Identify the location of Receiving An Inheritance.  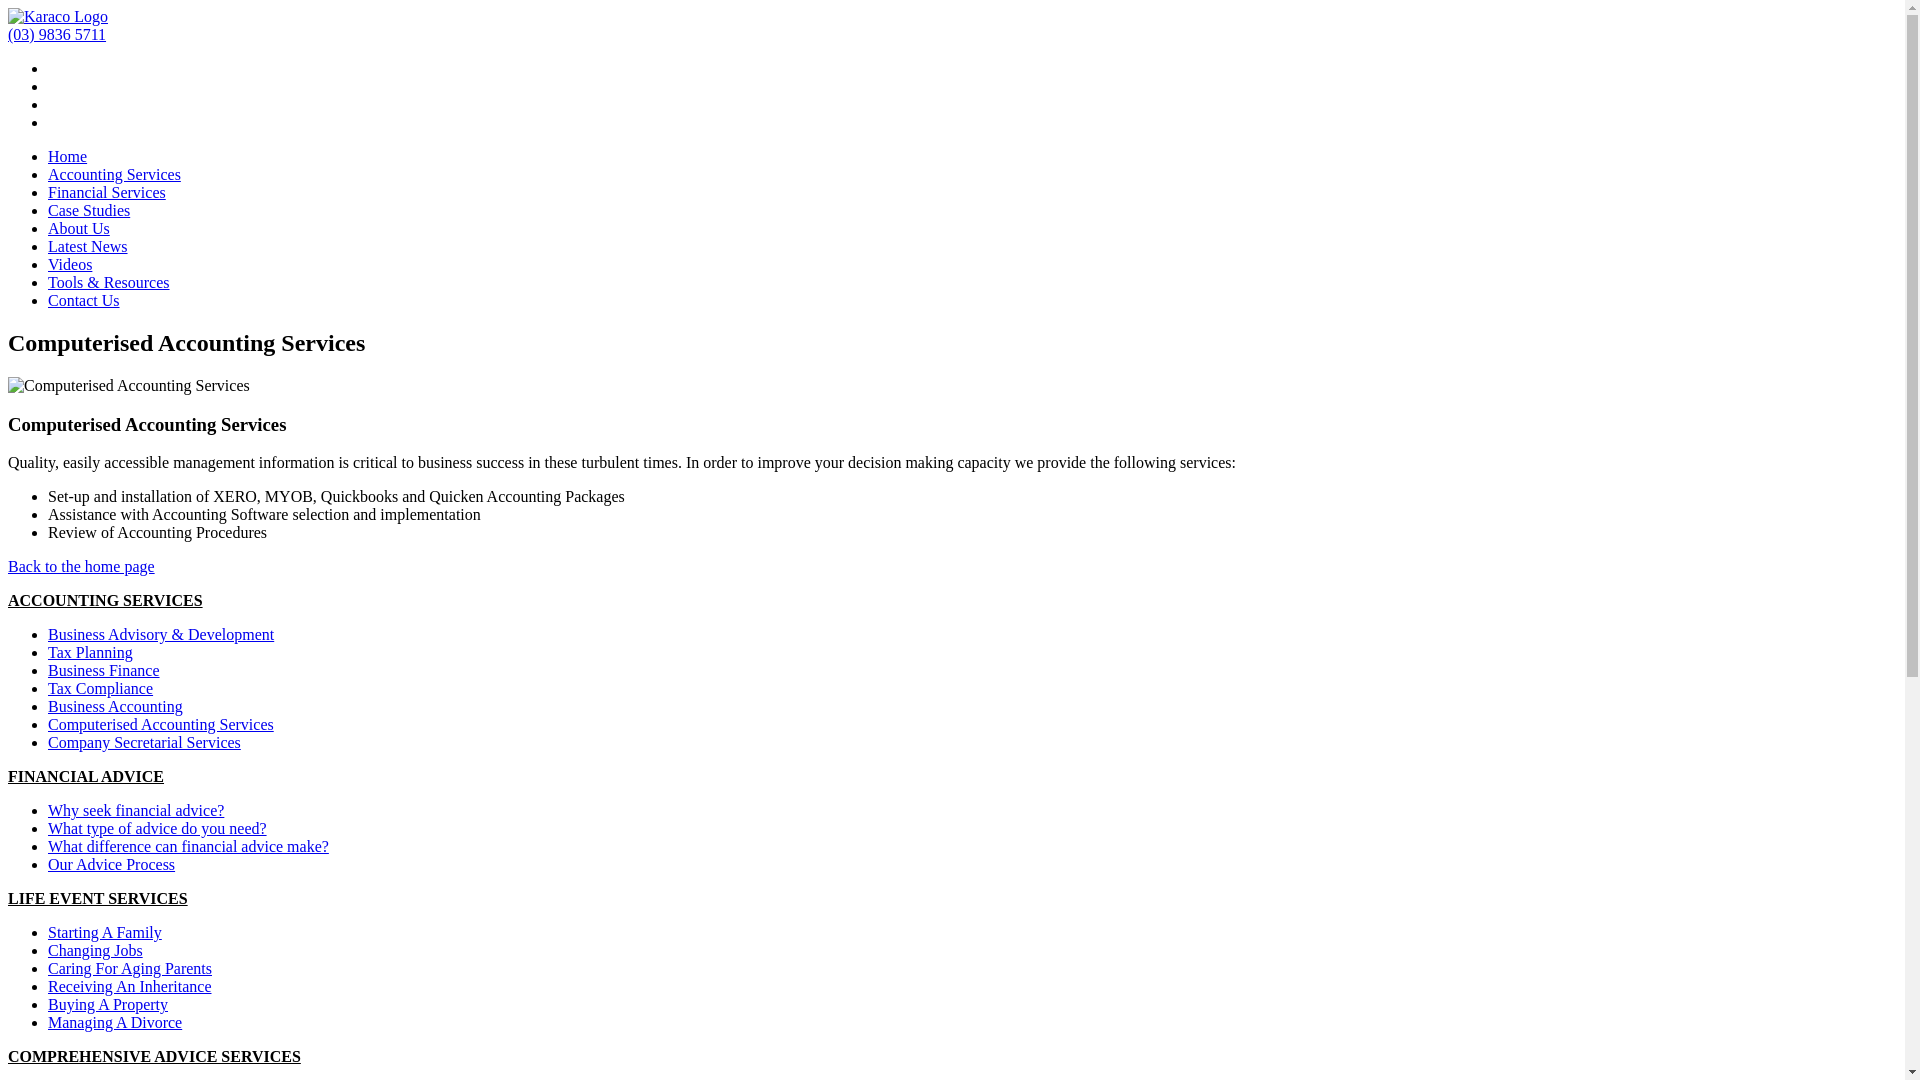
(130, 986).